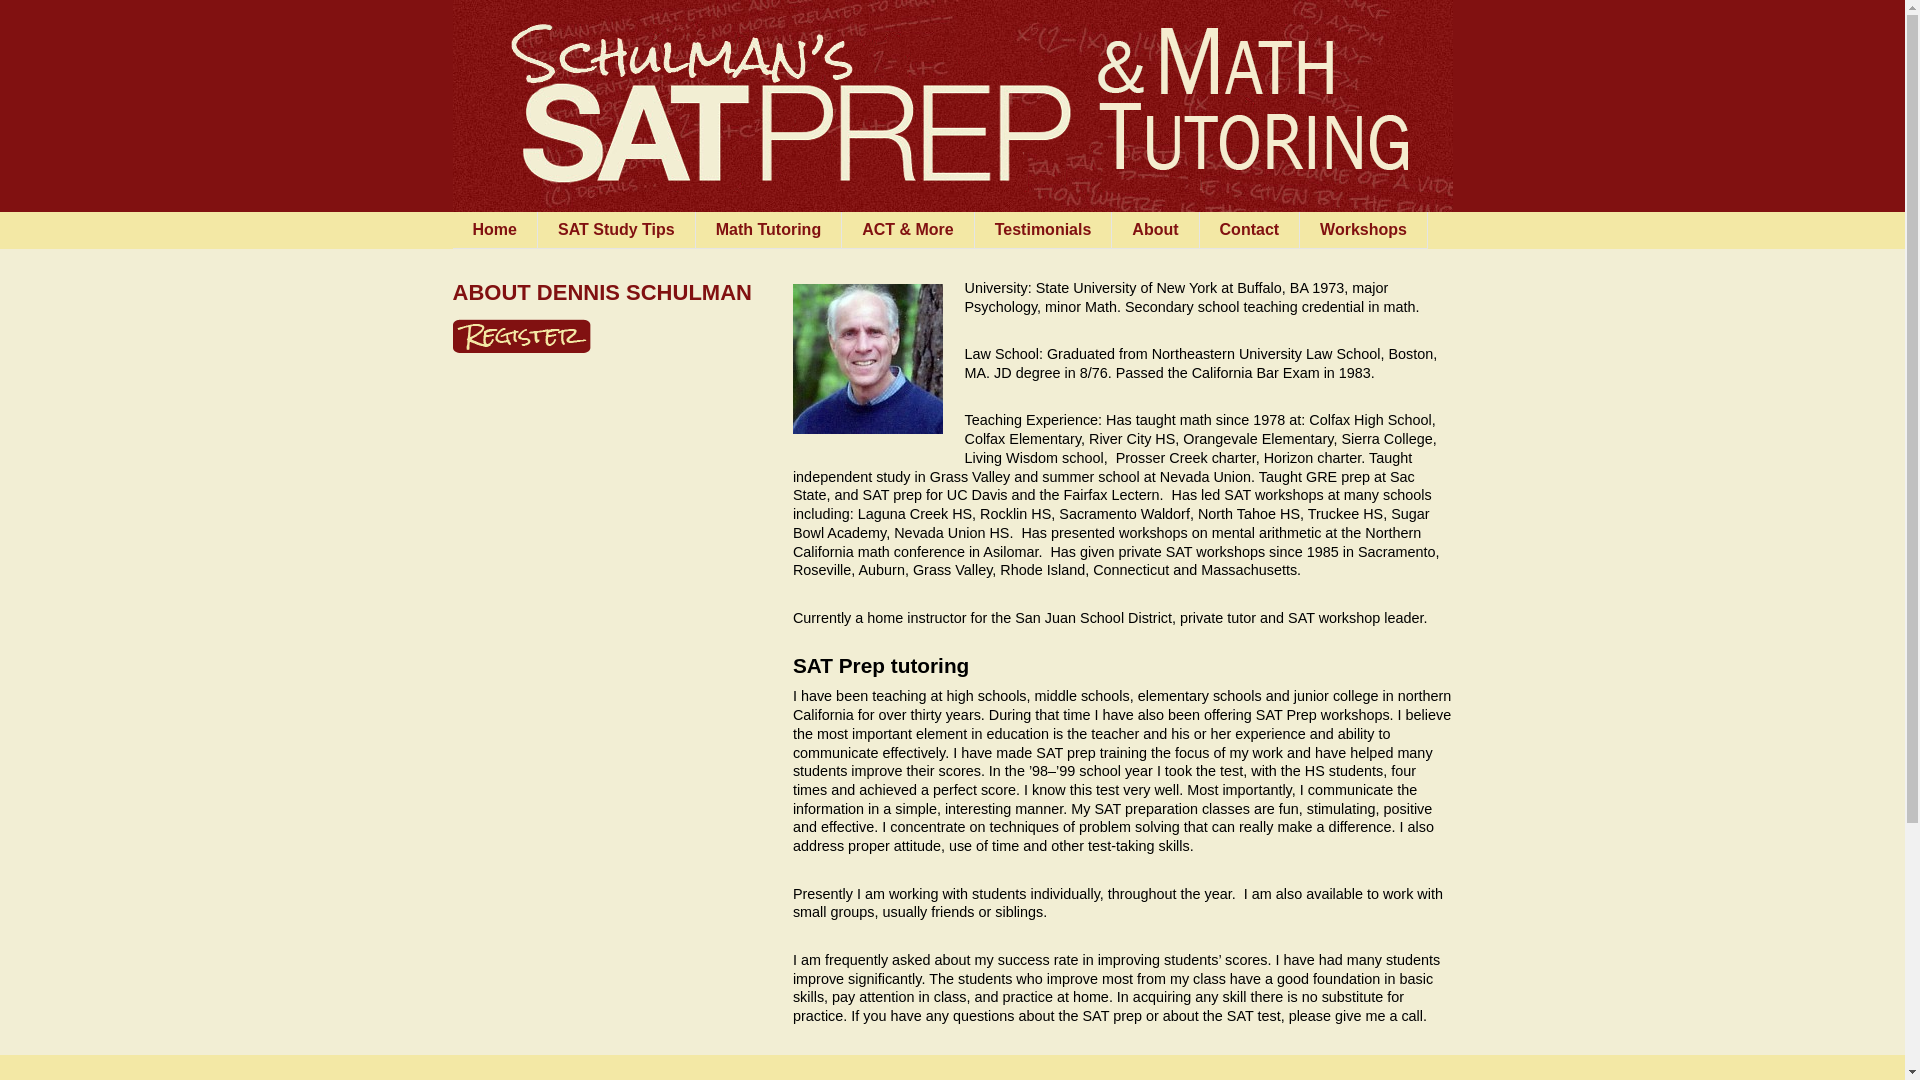 The width and height of the screenshot is (1920, 1080). I want to click on Math Tutoring, so click(768, 230).